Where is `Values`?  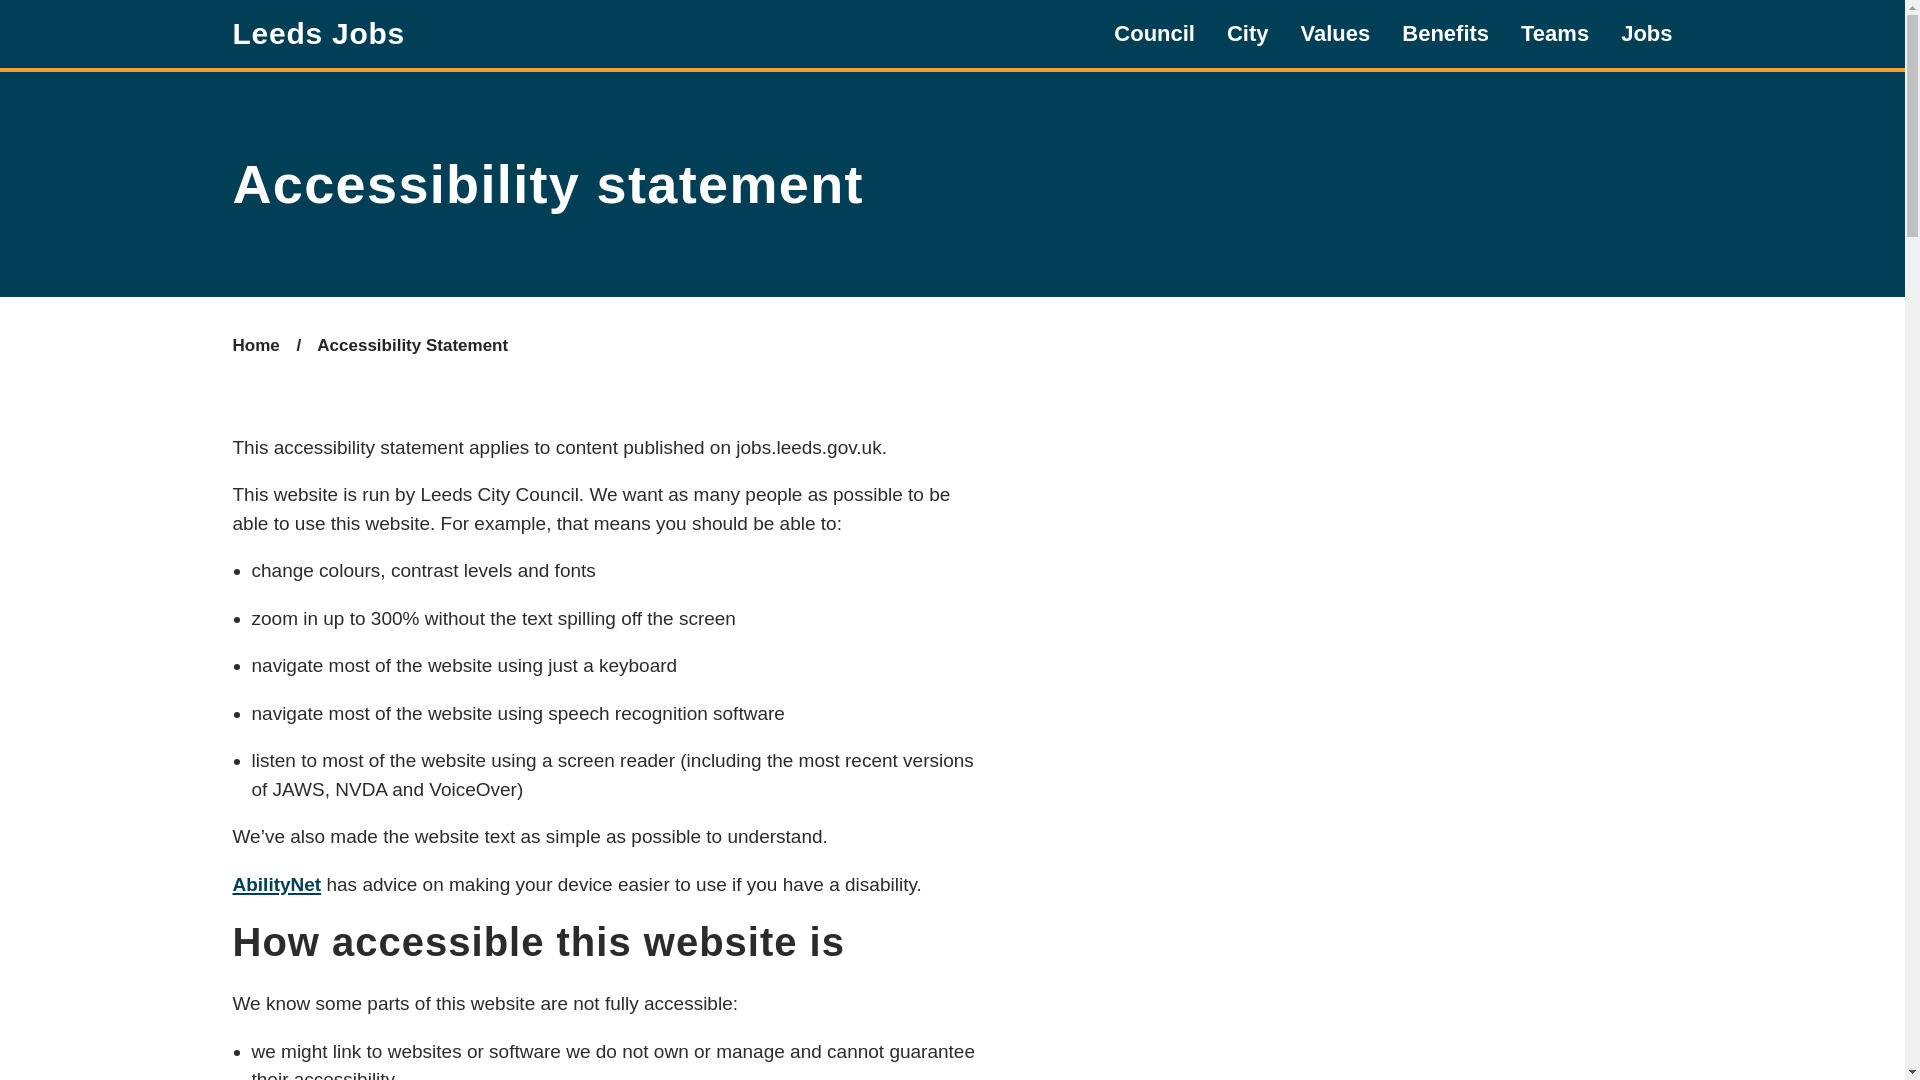 Values is located at coordinates (1336, 34).